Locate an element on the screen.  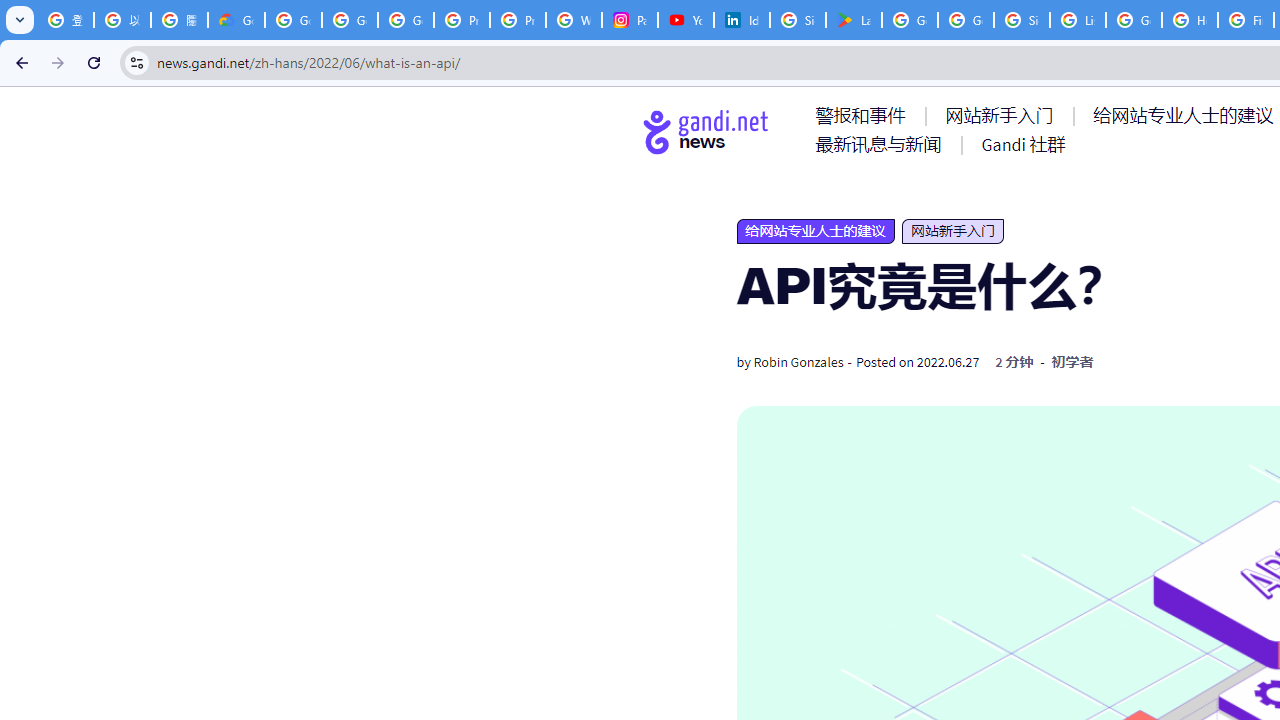
AutomationID: menu-item-77767 is located at coordinates (1022, 144).